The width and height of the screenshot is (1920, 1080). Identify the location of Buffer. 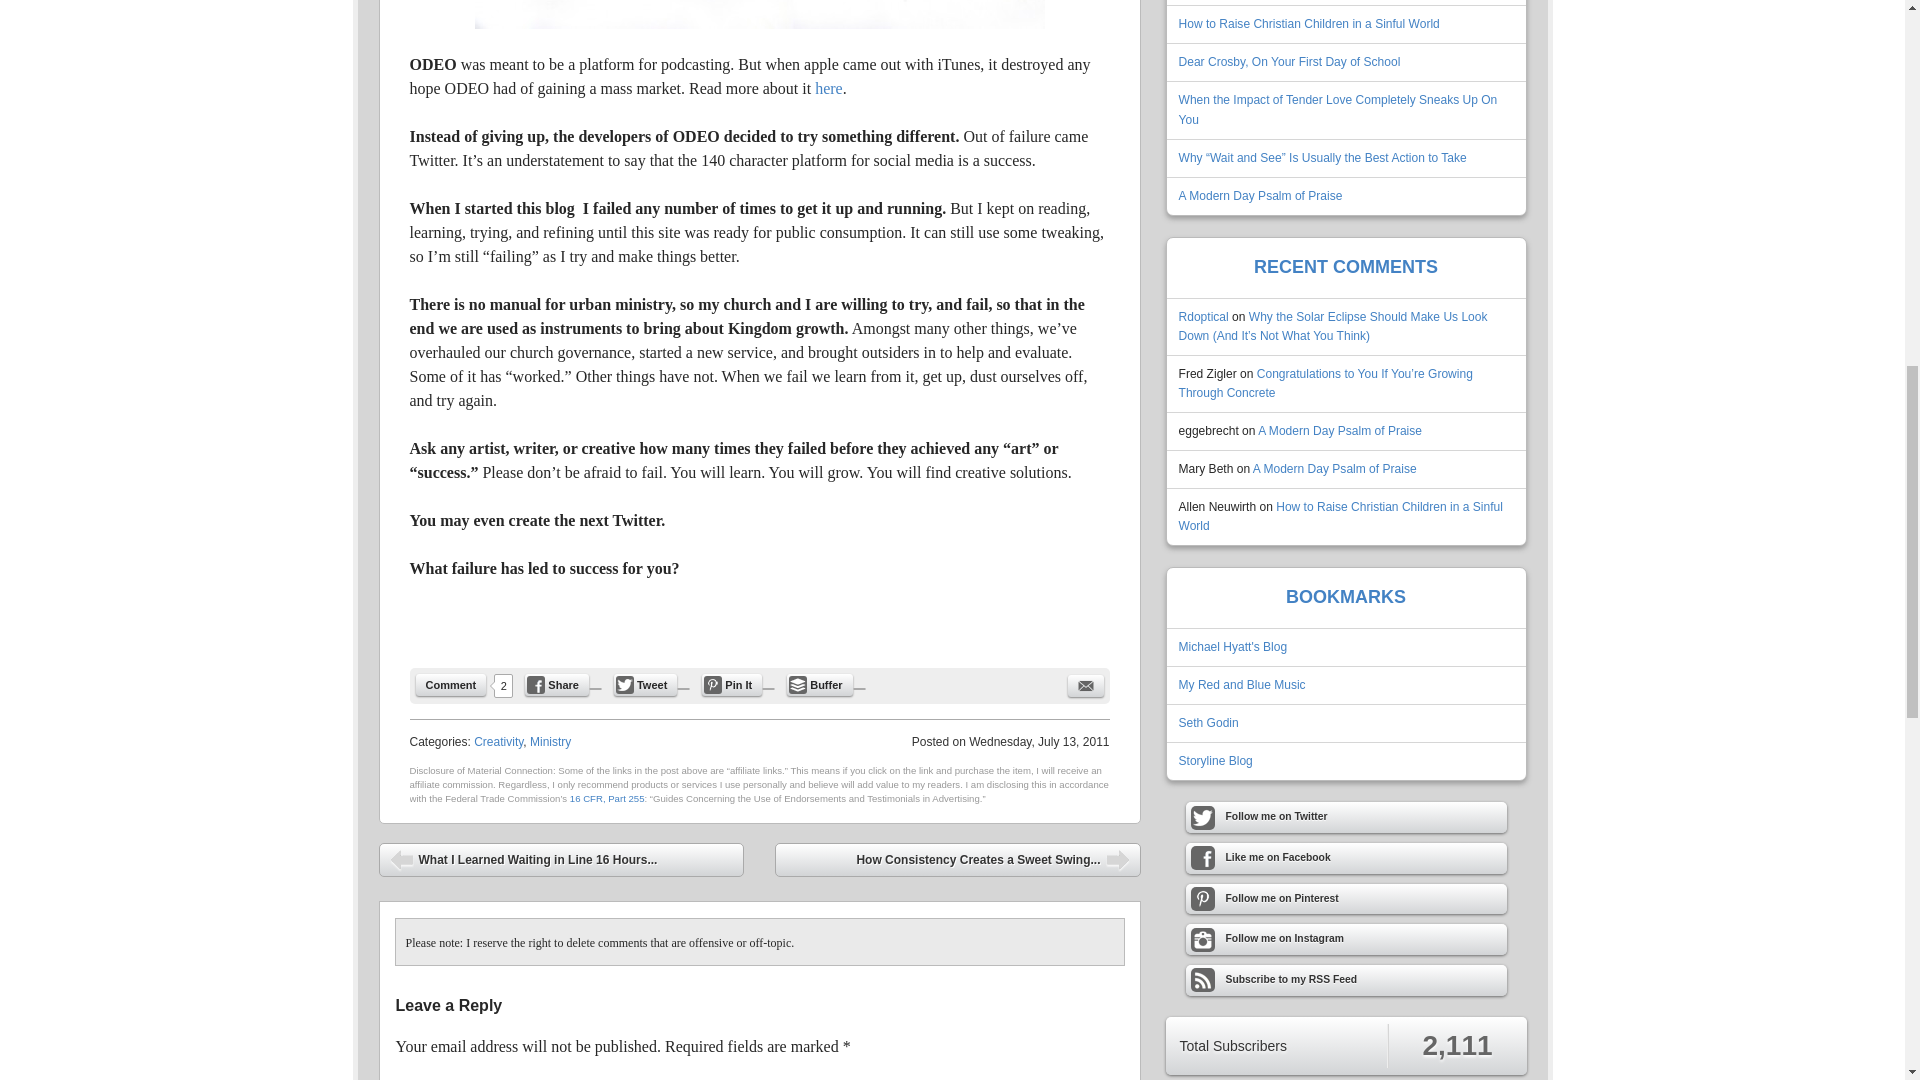
(820, 684).